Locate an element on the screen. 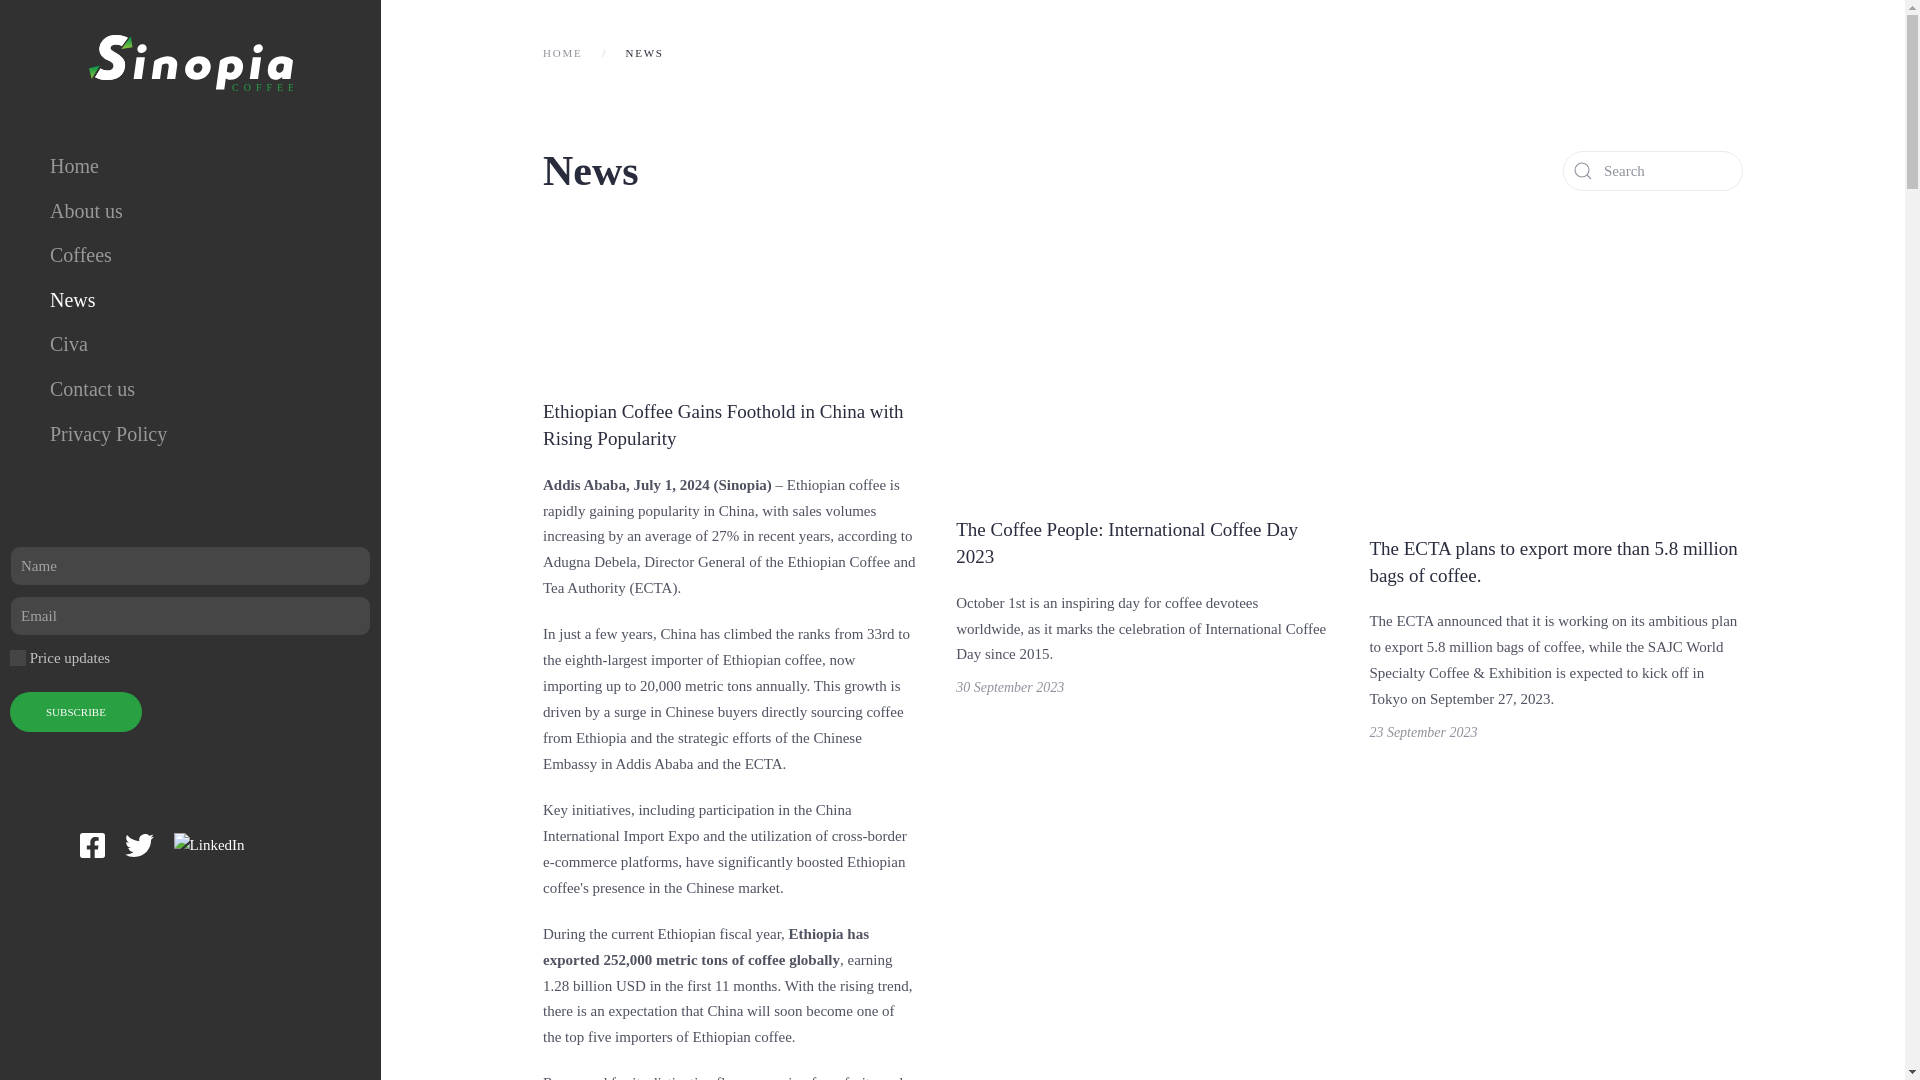 This screenshot has width=1920, height=1080. About us is located at coordinates (190, 212).